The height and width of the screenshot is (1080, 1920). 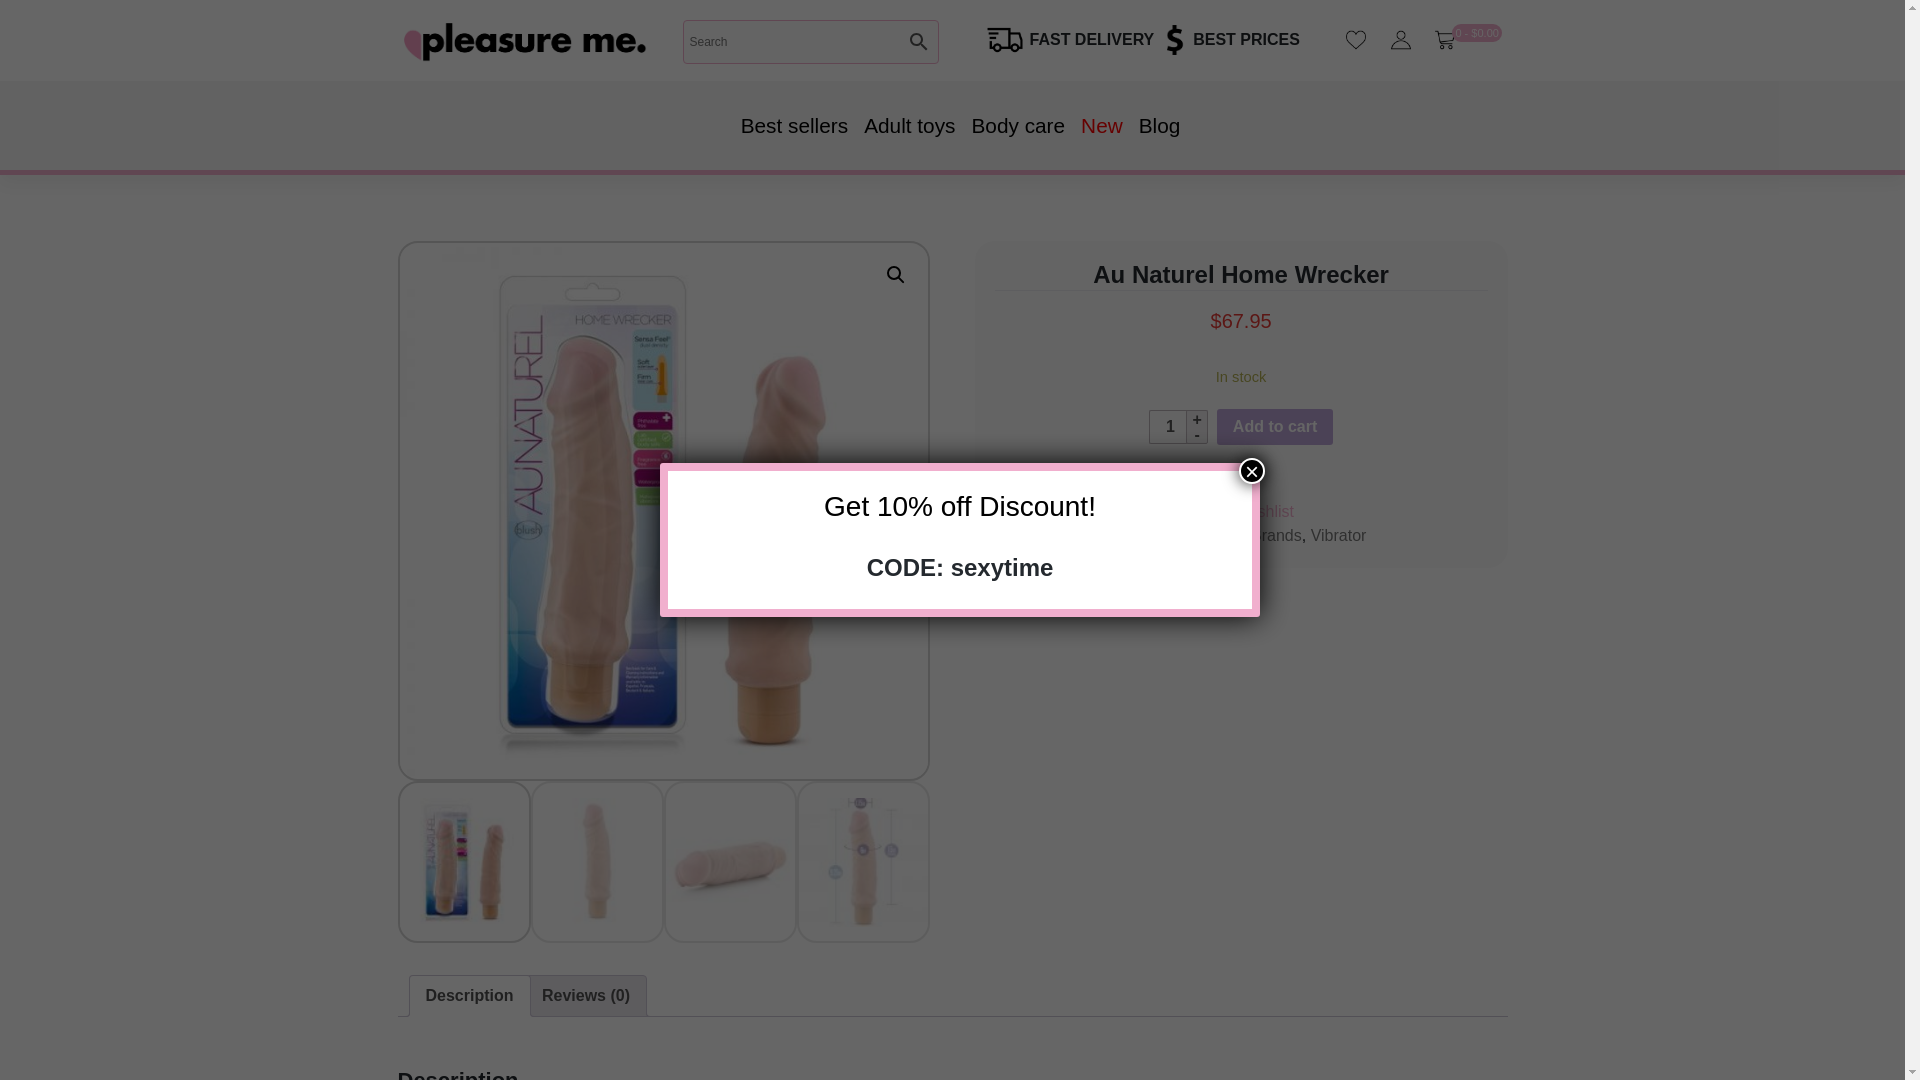 What do you see at coordinates (910, 125) in the screenshot?
I see `Adult toys` at bounding box center [910, 125].